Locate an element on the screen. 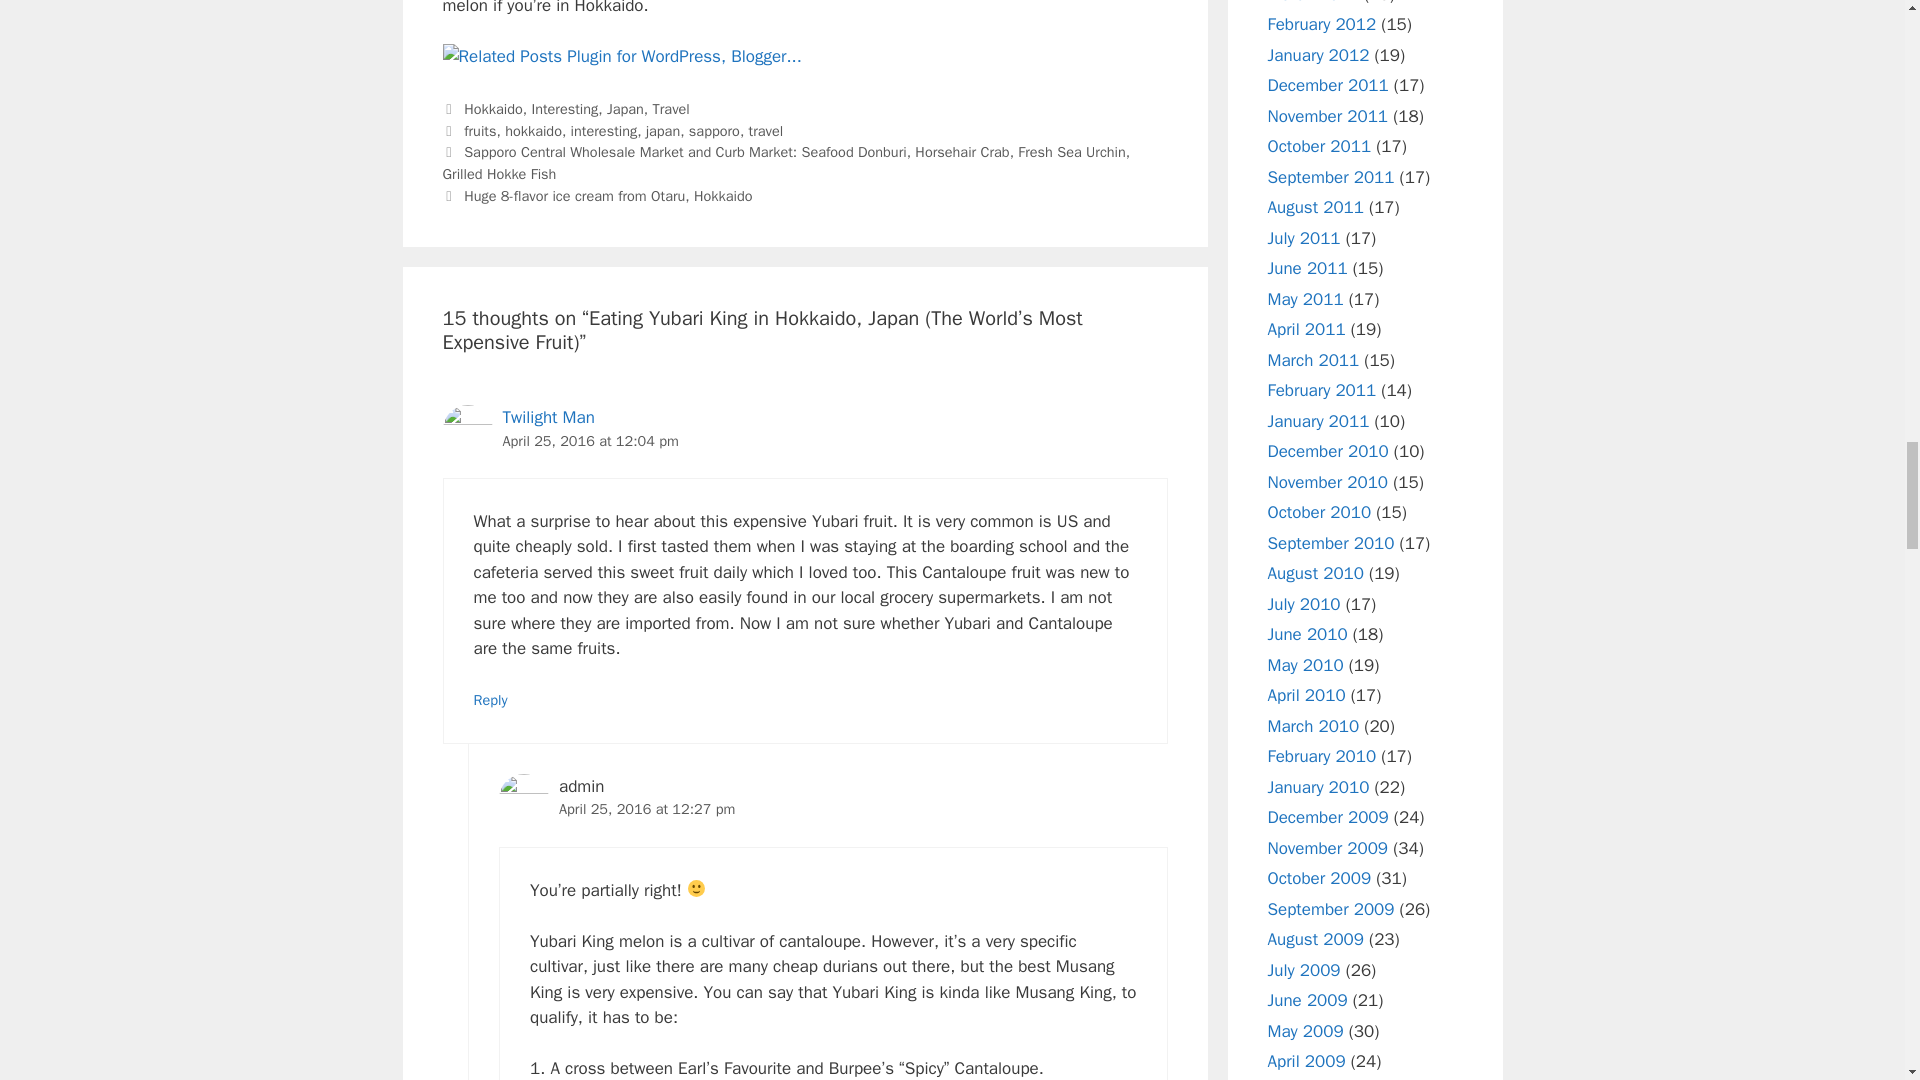 This screenshot has width=1920, height=1080. Hokkaido is located at coordinates (493, 108).